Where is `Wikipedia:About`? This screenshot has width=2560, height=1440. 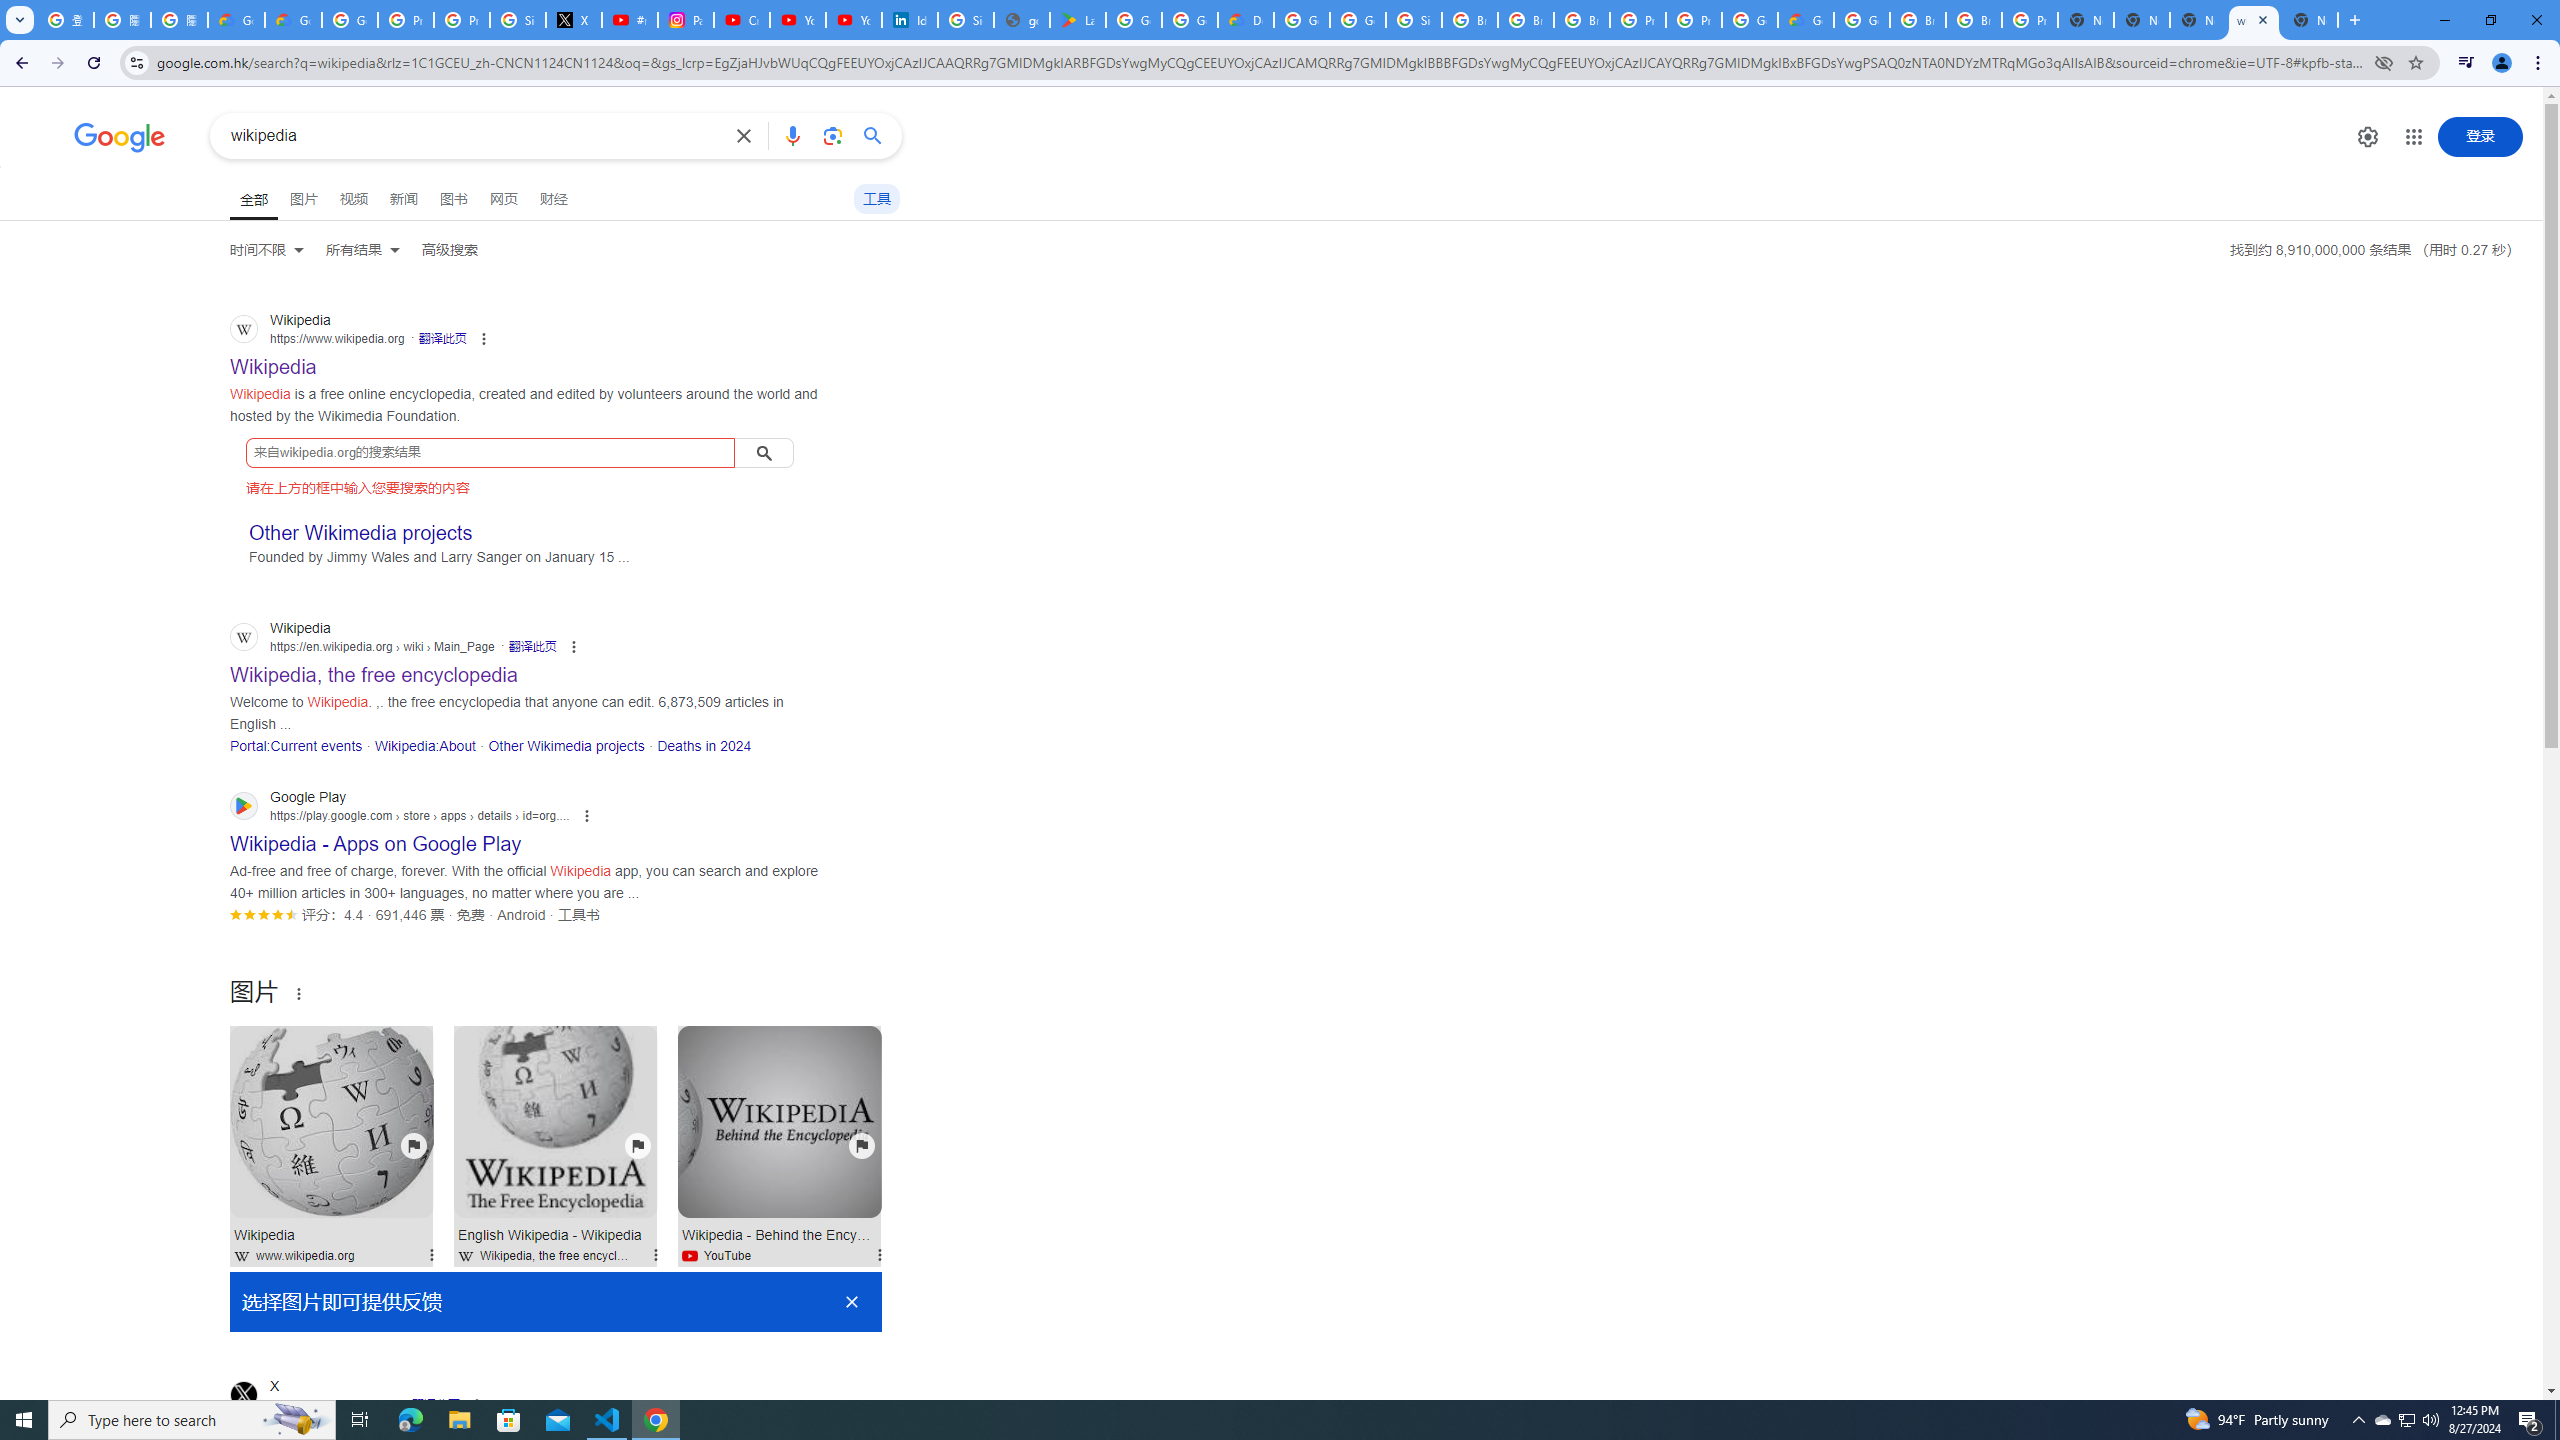 Wikipedia:About is located at coordinates (424, 746).